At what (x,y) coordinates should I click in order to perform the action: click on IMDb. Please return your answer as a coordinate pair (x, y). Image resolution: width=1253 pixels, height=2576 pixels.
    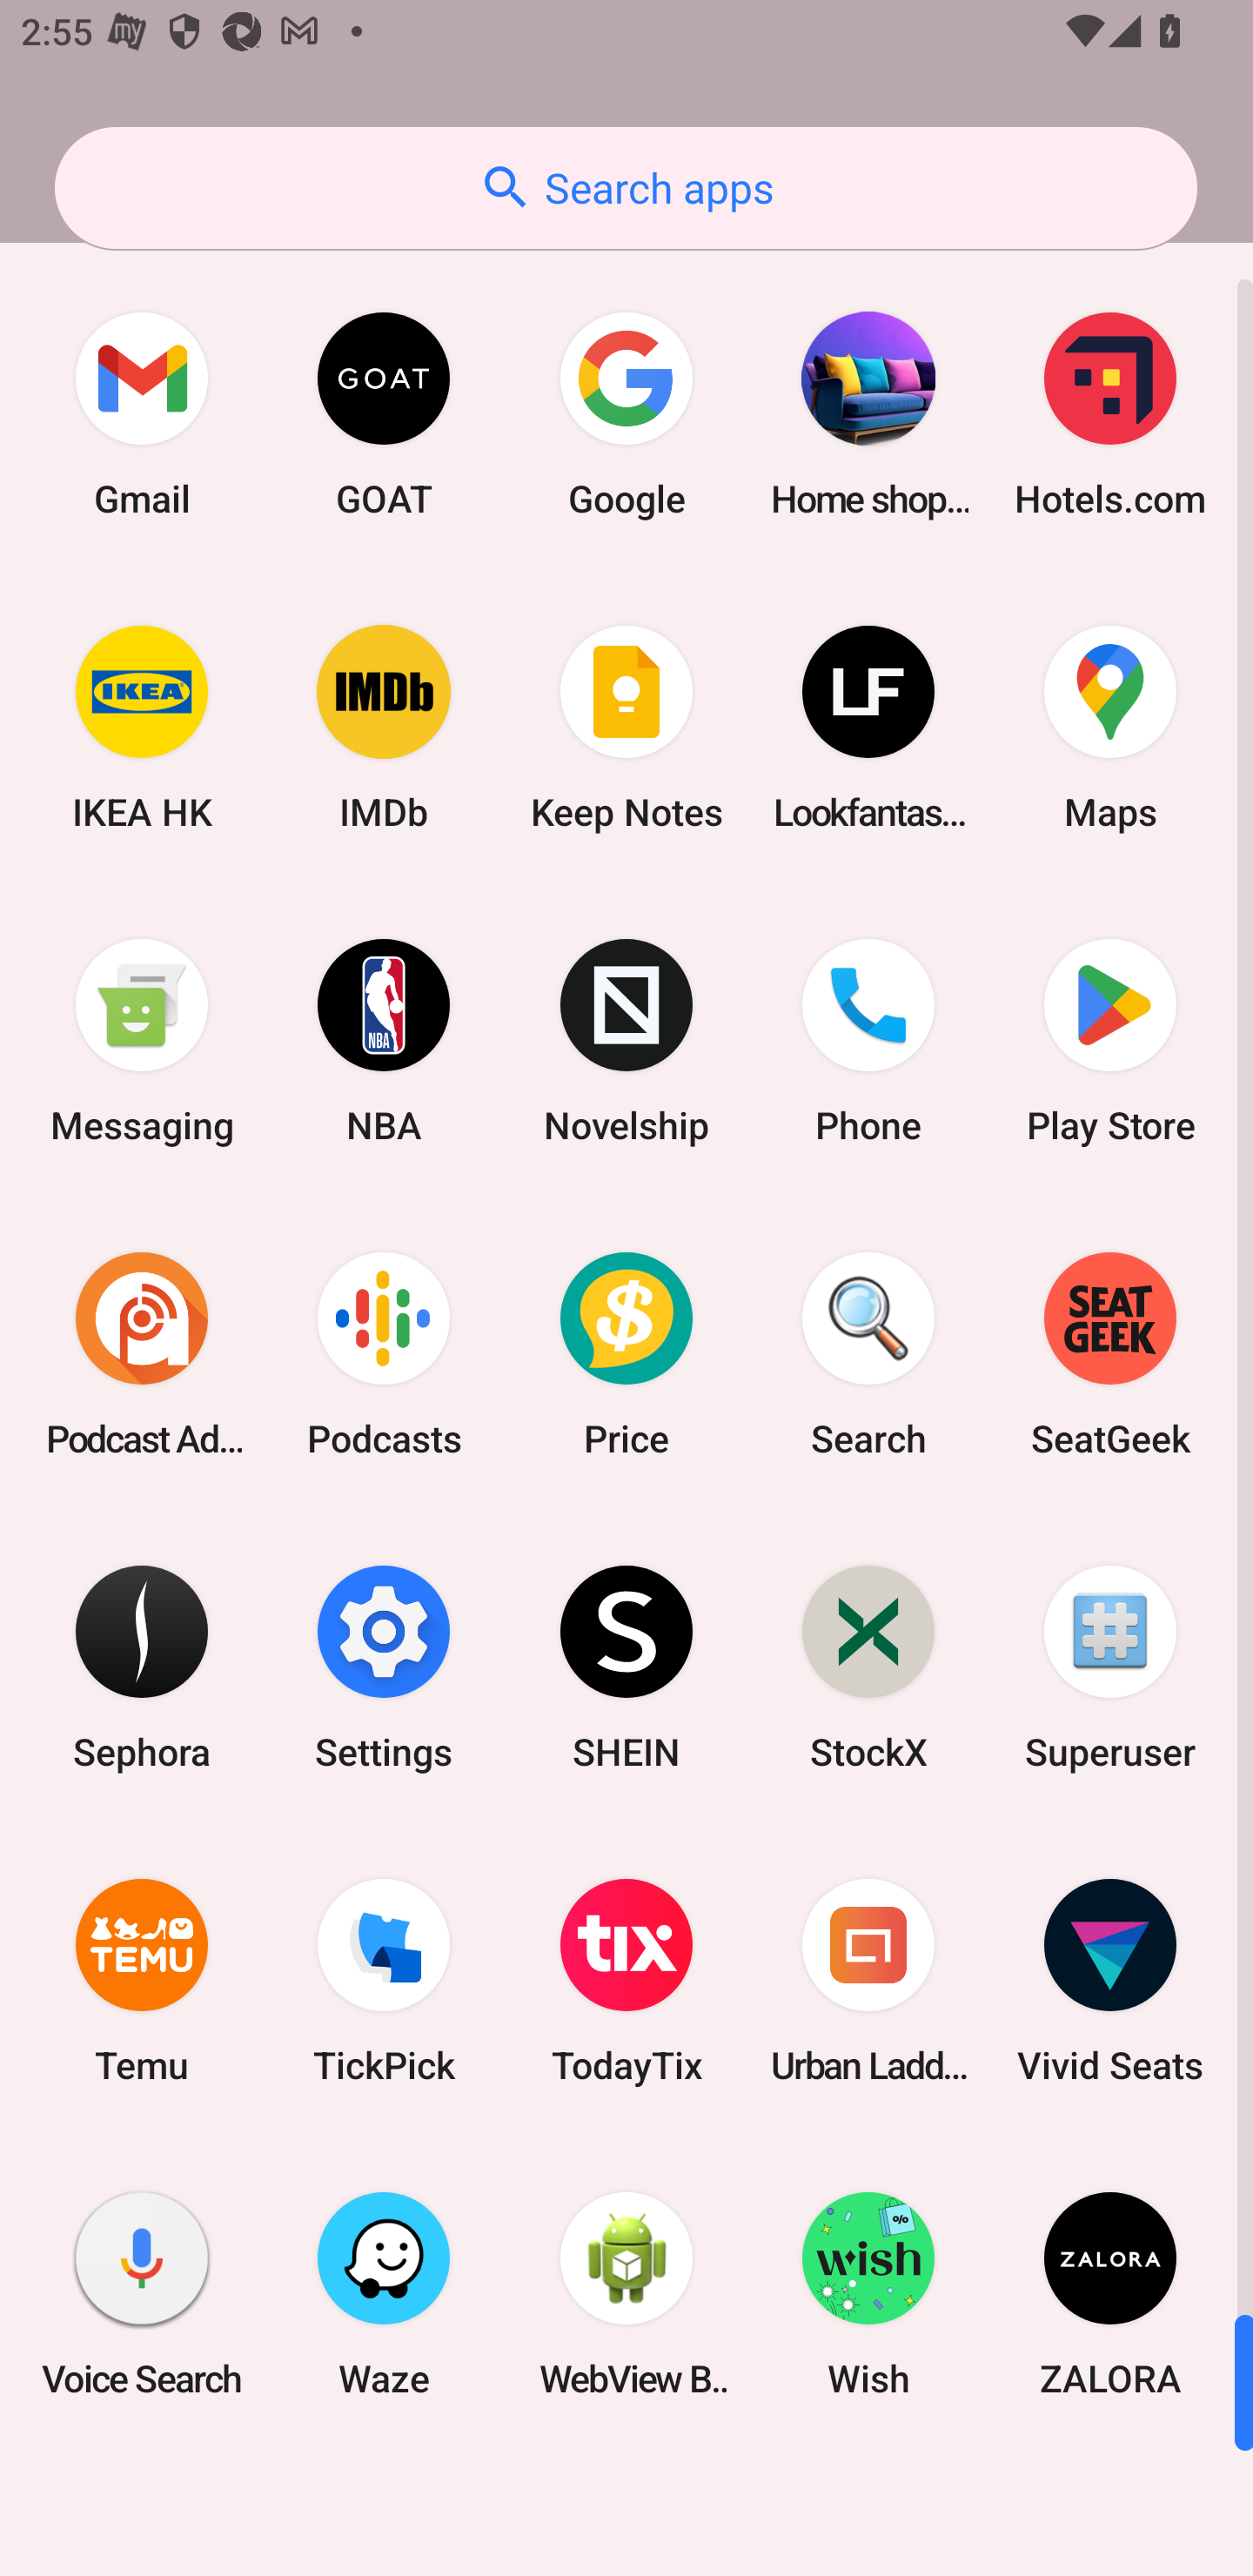
    Looking at the image, I should click on (384, 728).